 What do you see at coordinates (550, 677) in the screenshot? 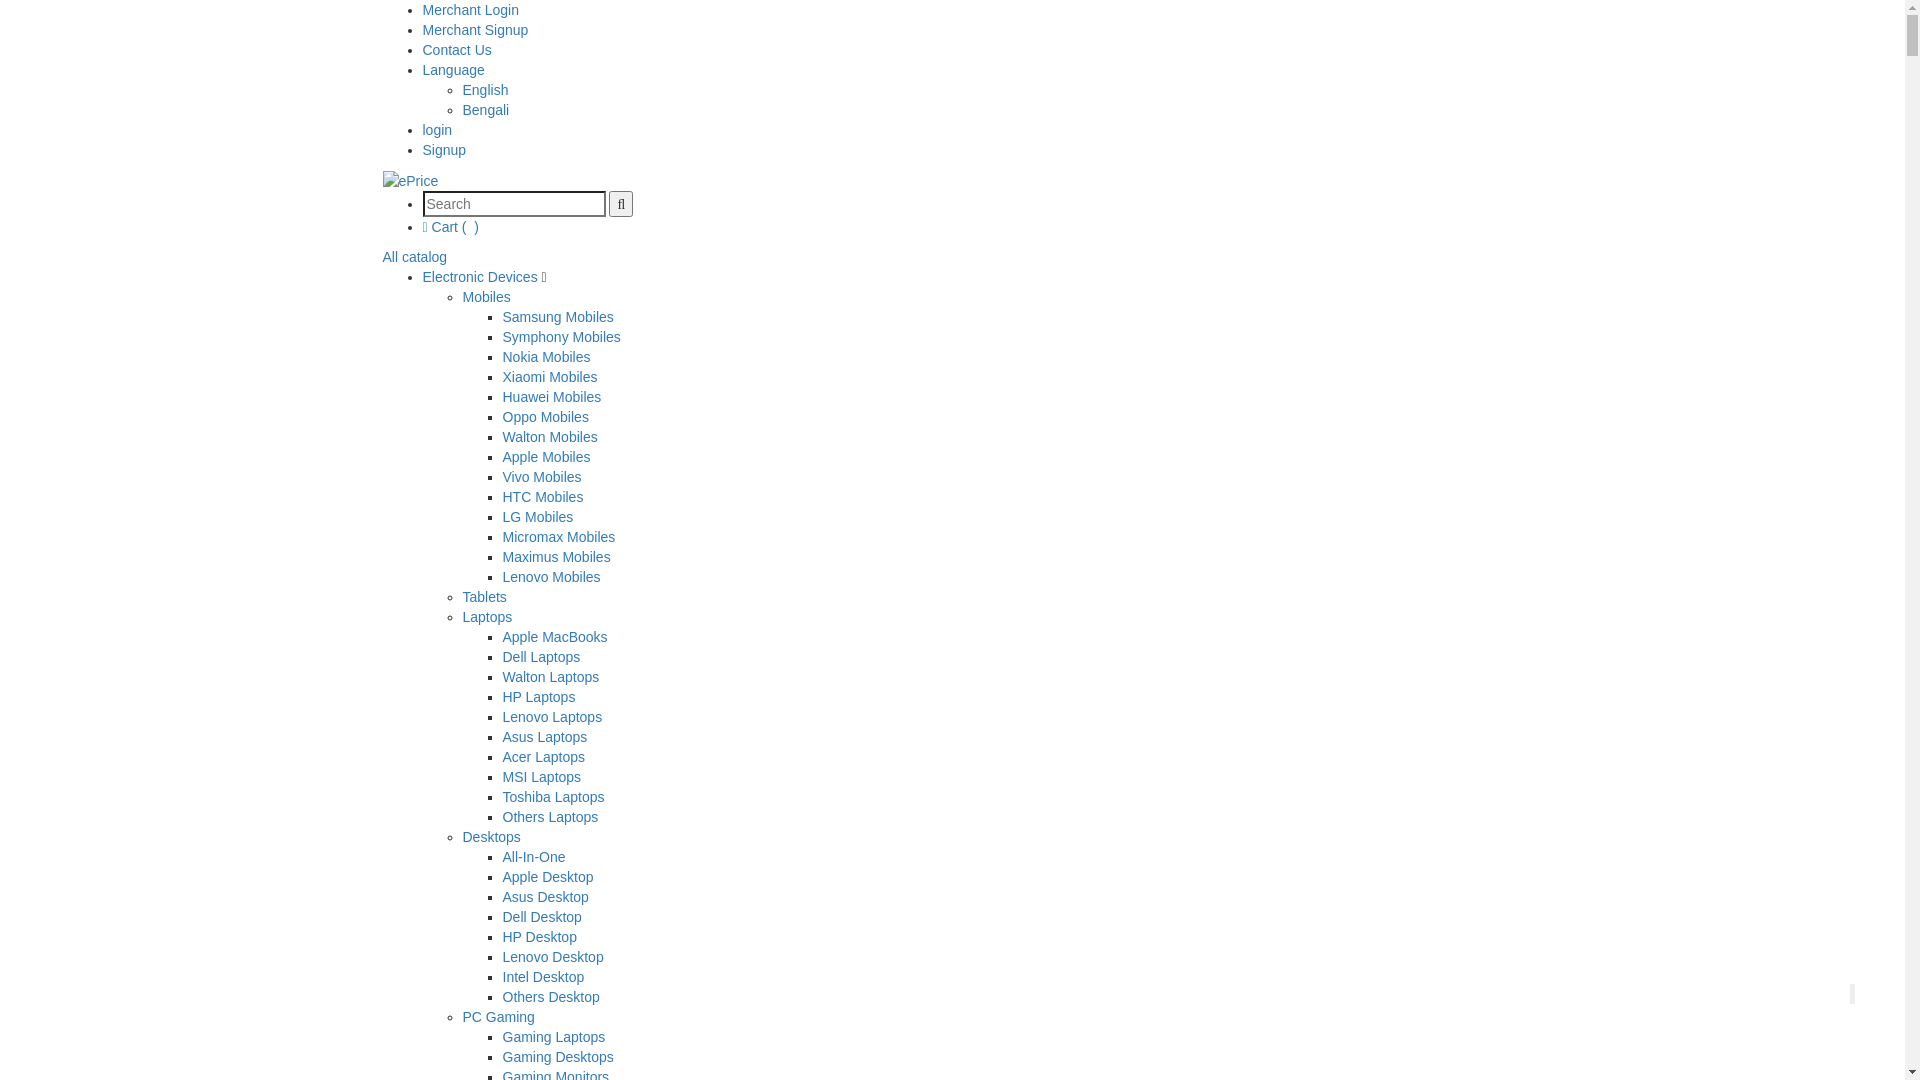
I see `Walton Laptops` at bounding box center [550, 677].